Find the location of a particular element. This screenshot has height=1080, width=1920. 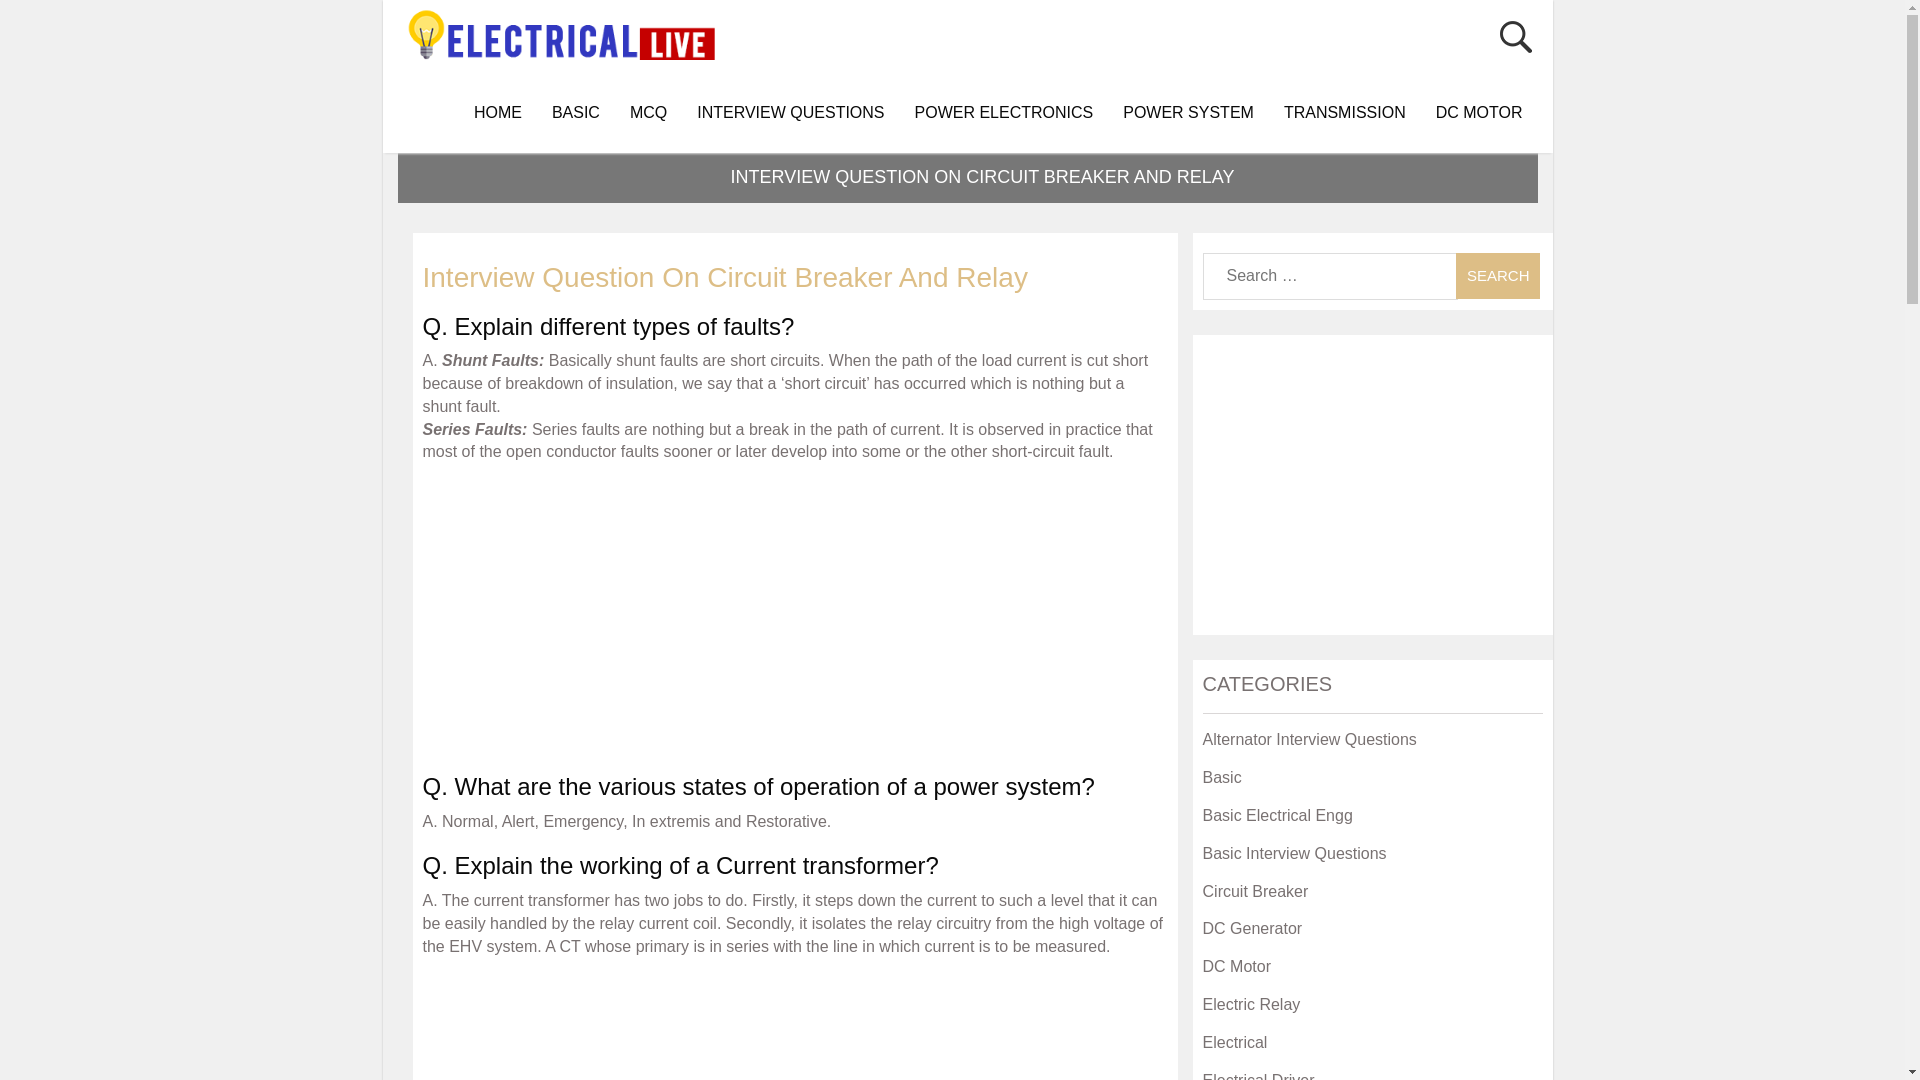

HOME is located at coordinates (498, 113).